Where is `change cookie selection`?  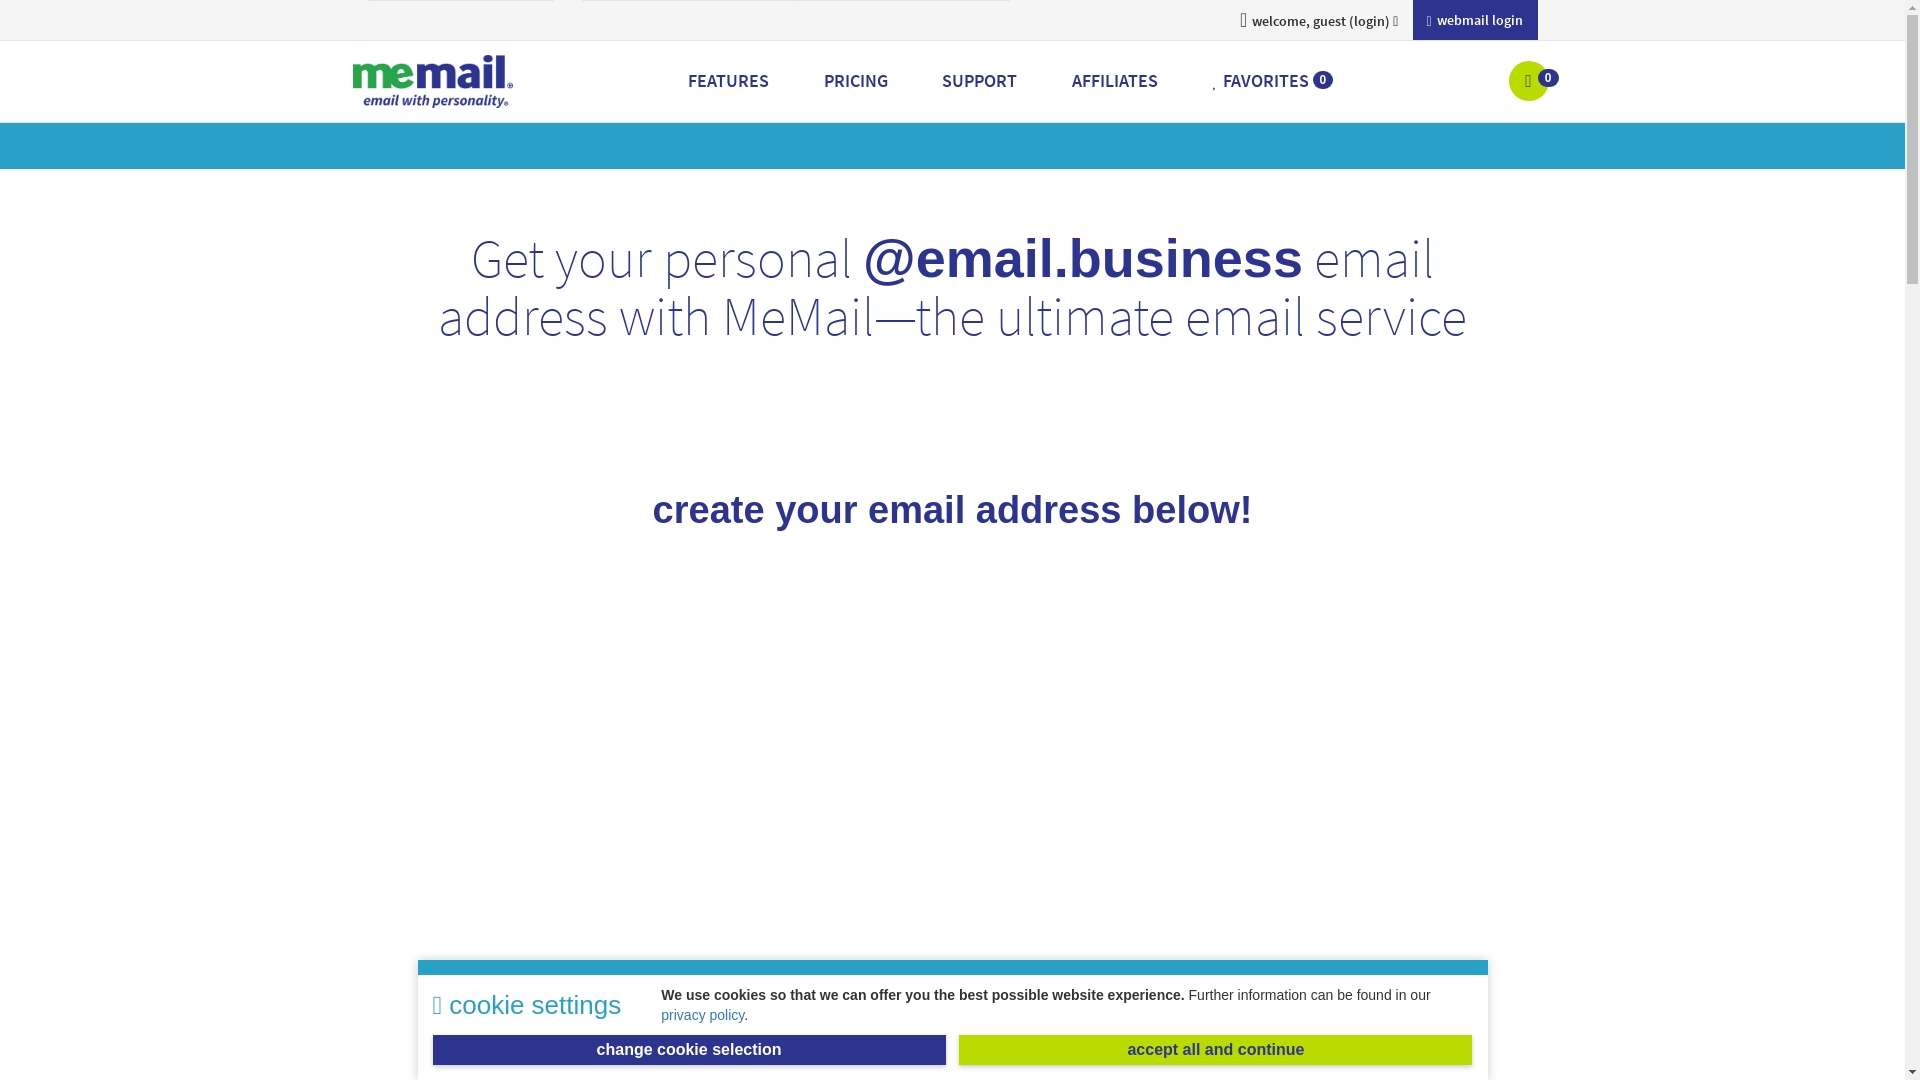 change cookie selection is located at coordinates (690, 1050).